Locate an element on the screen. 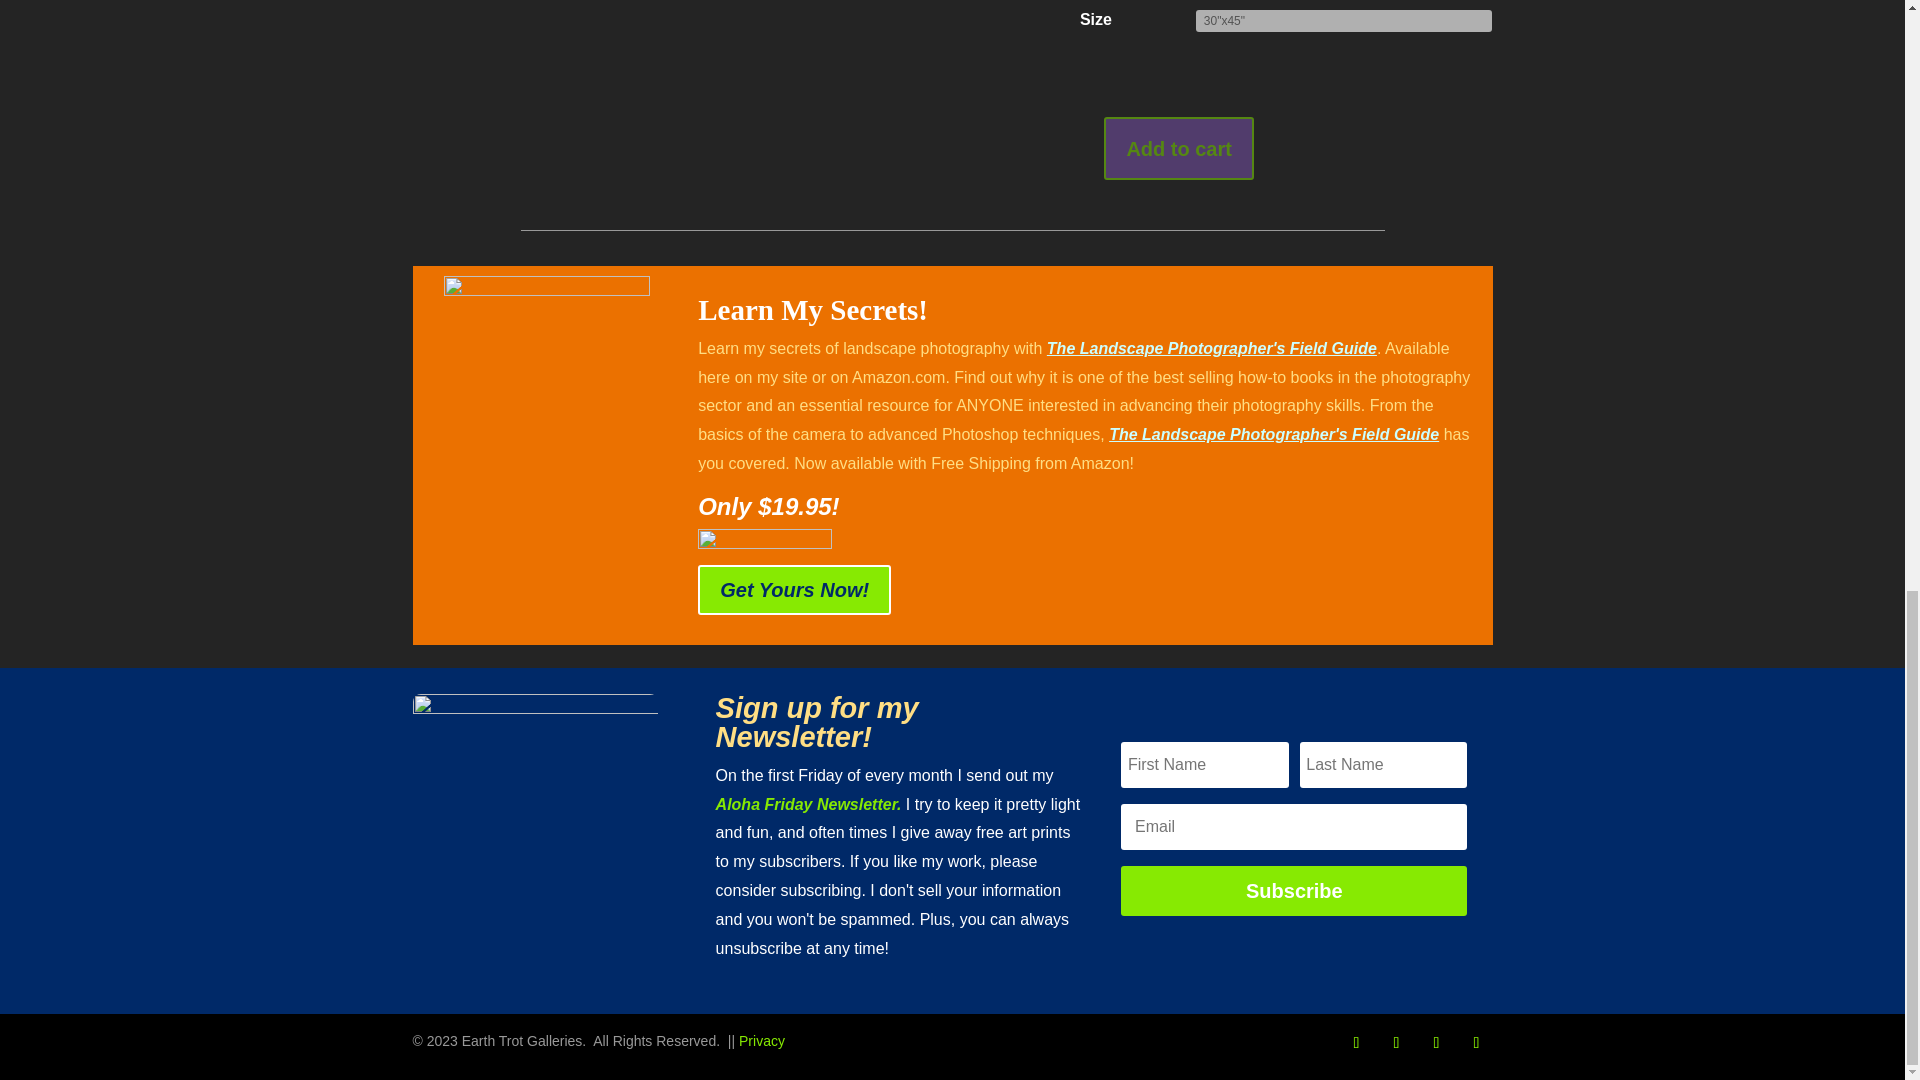  Get Yours Now! is located at coordinates (794, 589).